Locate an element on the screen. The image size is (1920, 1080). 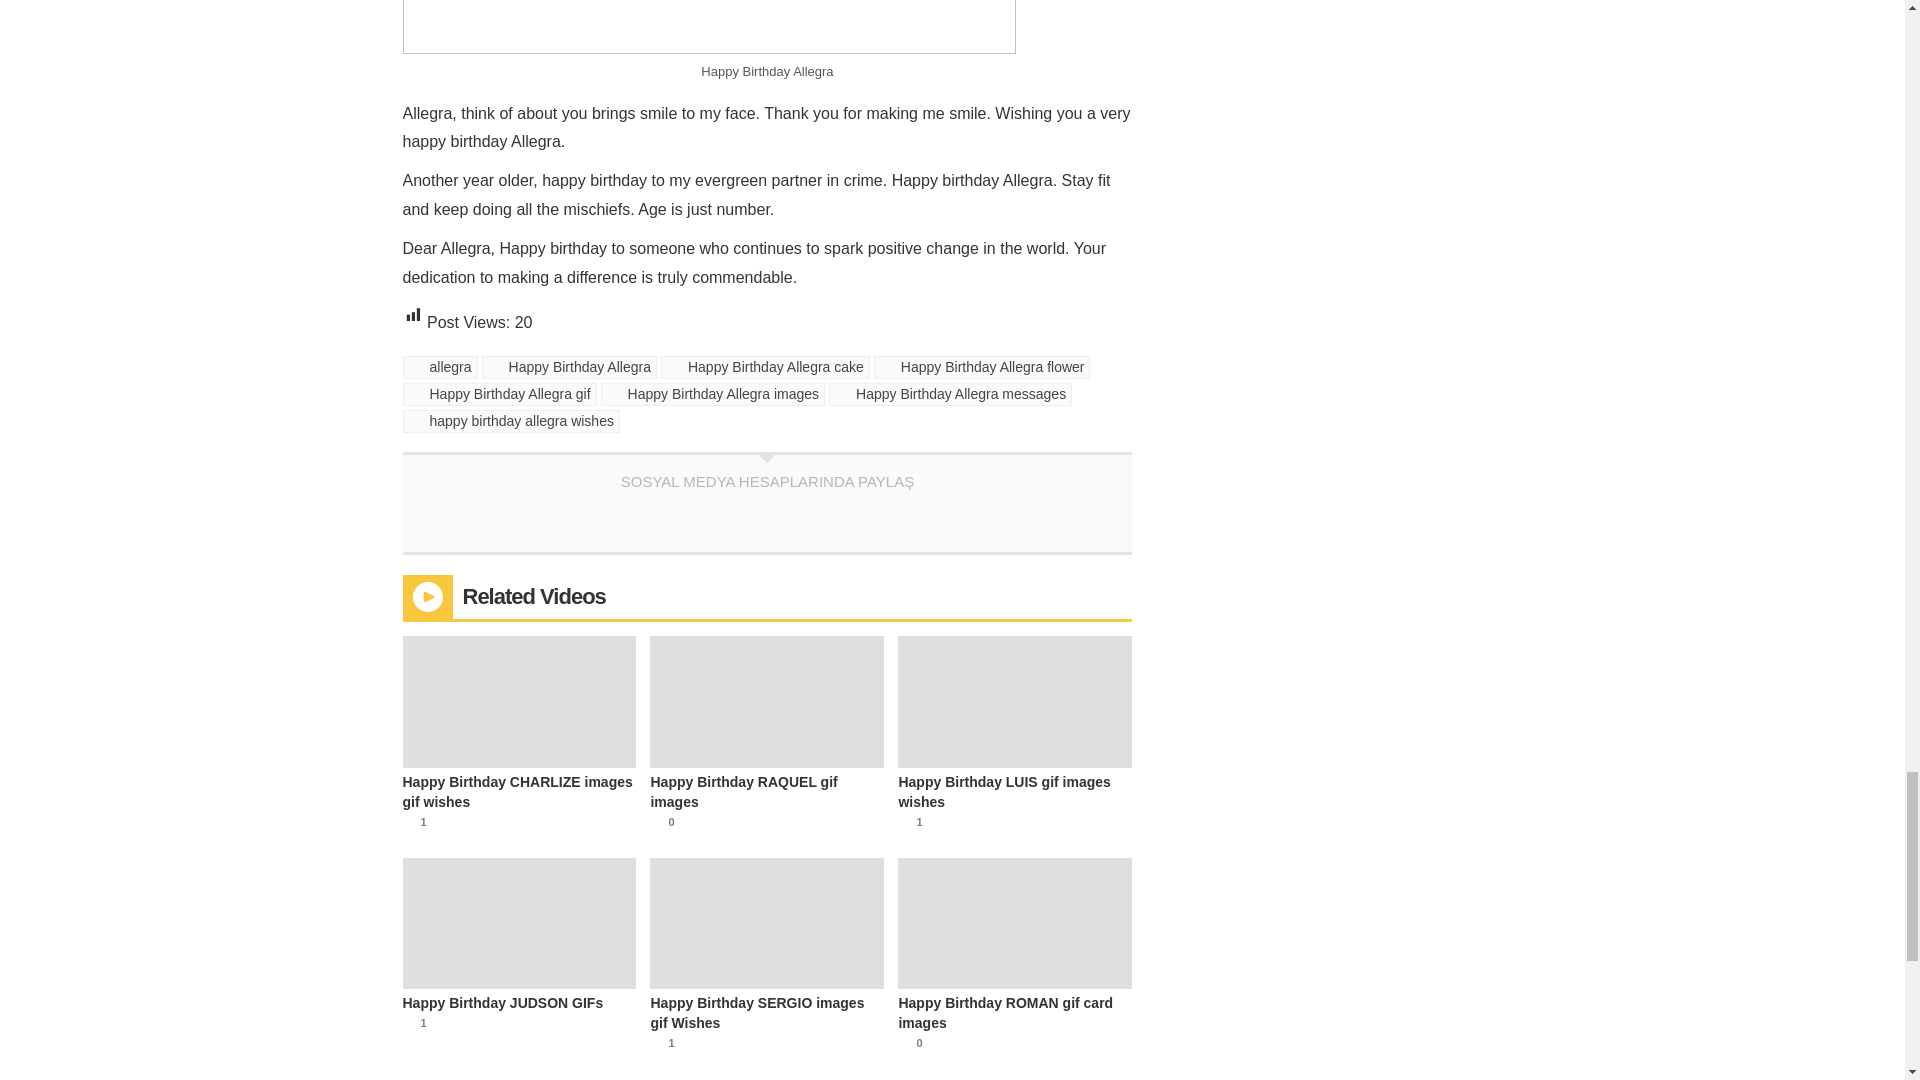
Happy Birthday Allegra gif is located at coordinates (498, 394).